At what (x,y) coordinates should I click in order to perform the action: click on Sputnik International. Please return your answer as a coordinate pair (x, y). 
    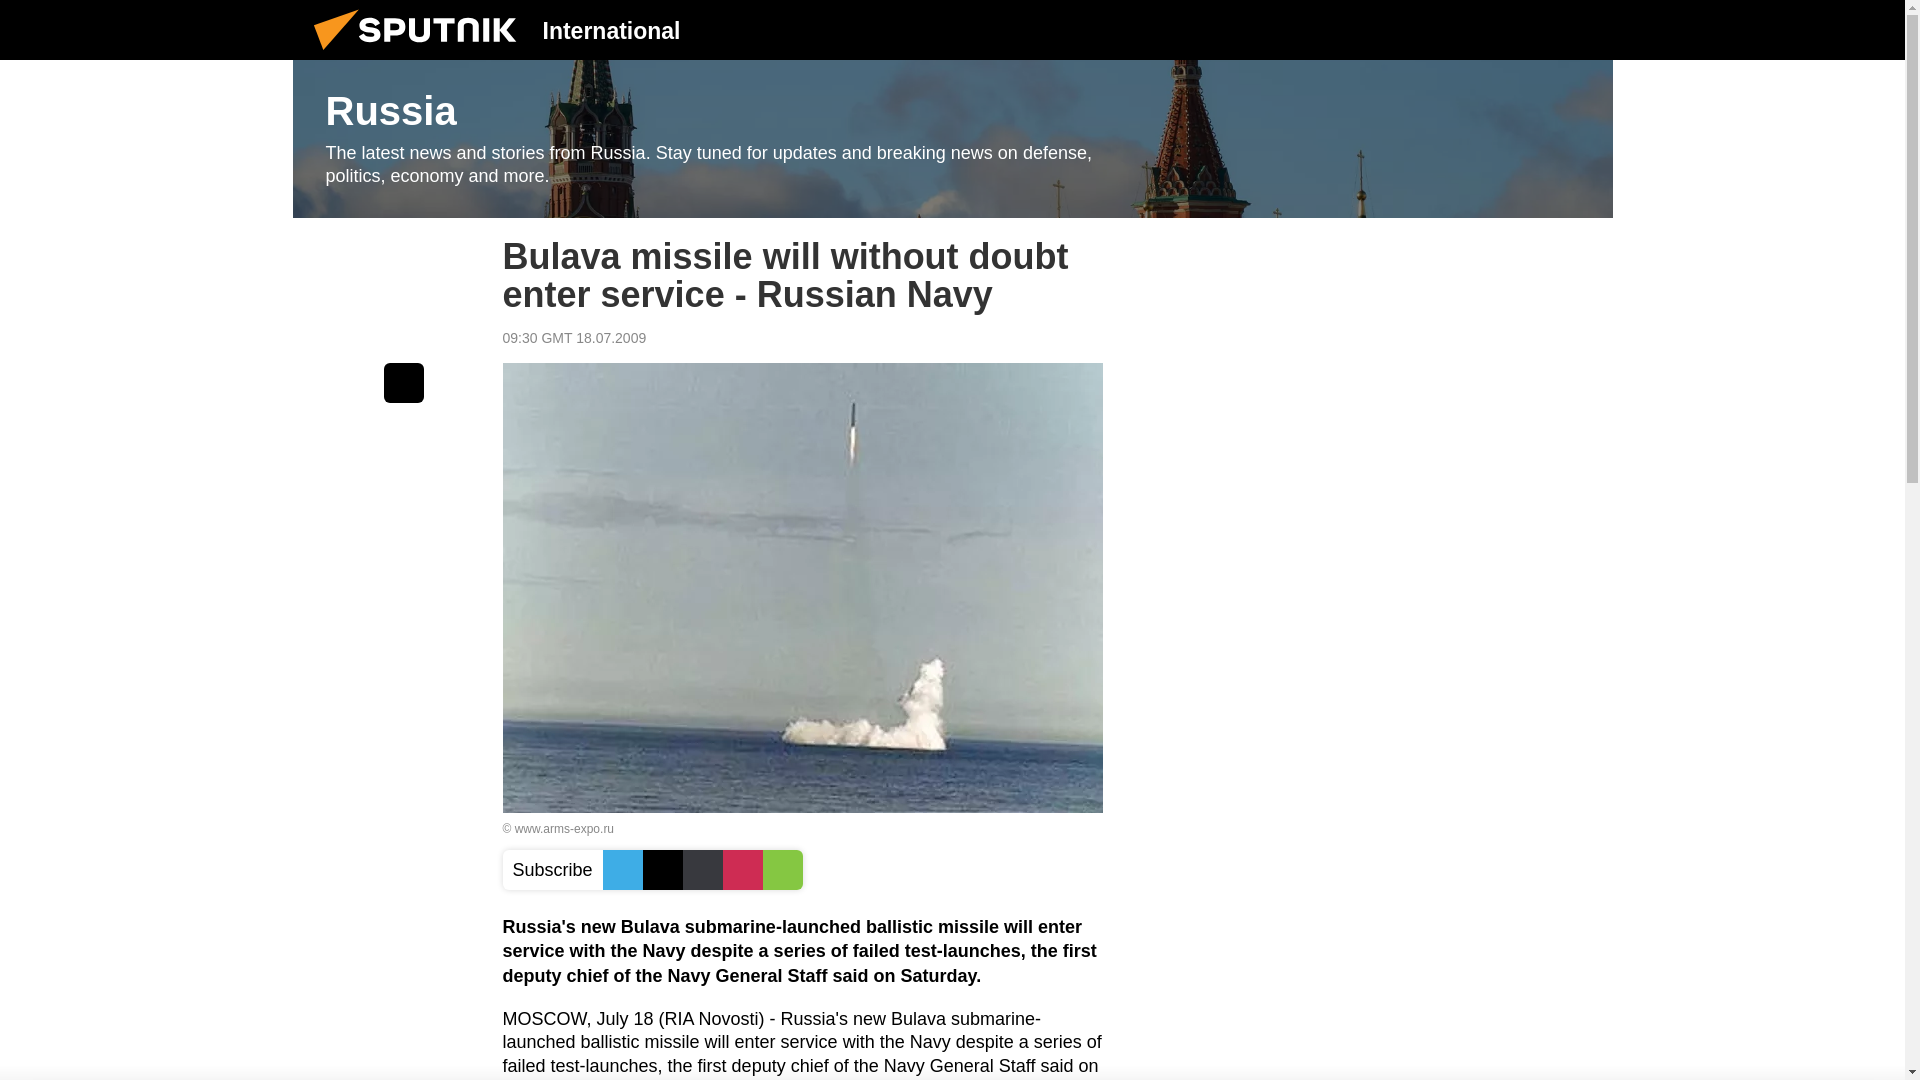
    Looking at the image, I should click on (421, 54).